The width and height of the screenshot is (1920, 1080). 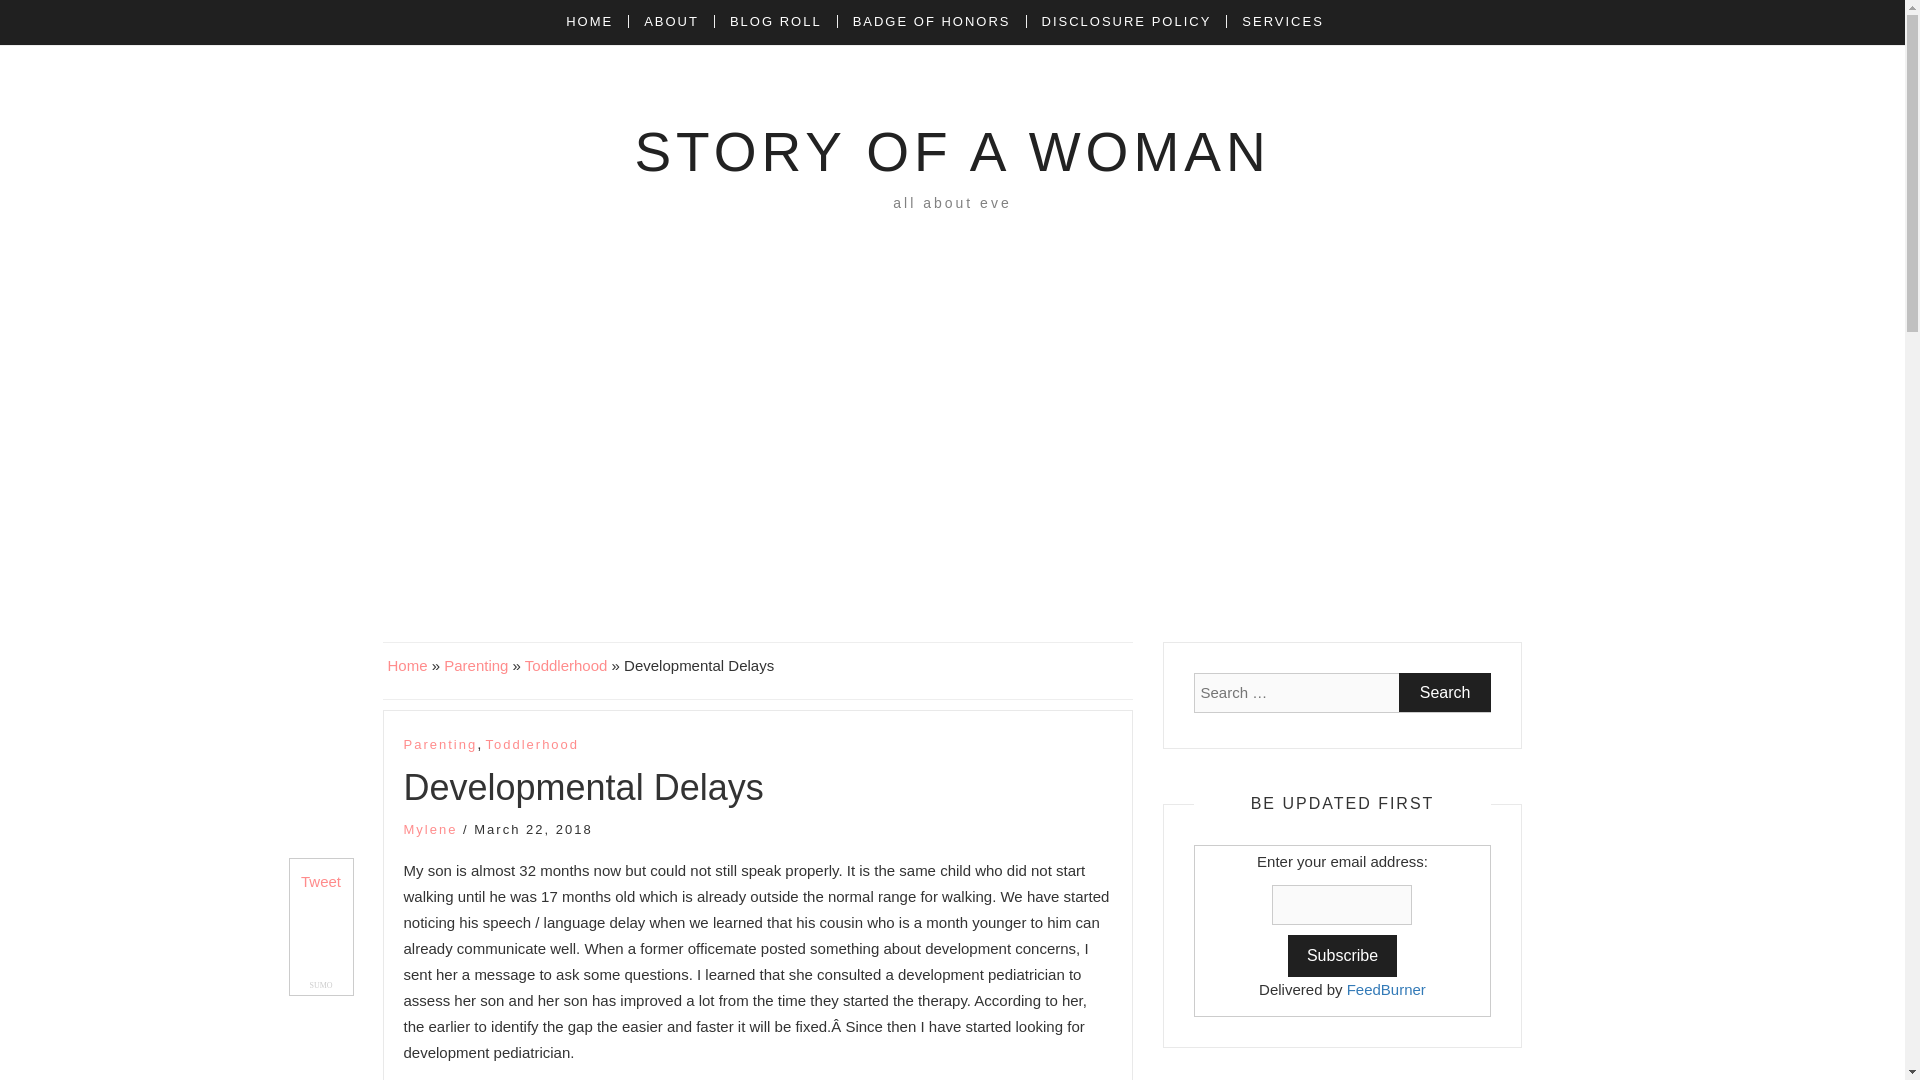 I want to click on SERVICES, so click(x=1282, y=22).